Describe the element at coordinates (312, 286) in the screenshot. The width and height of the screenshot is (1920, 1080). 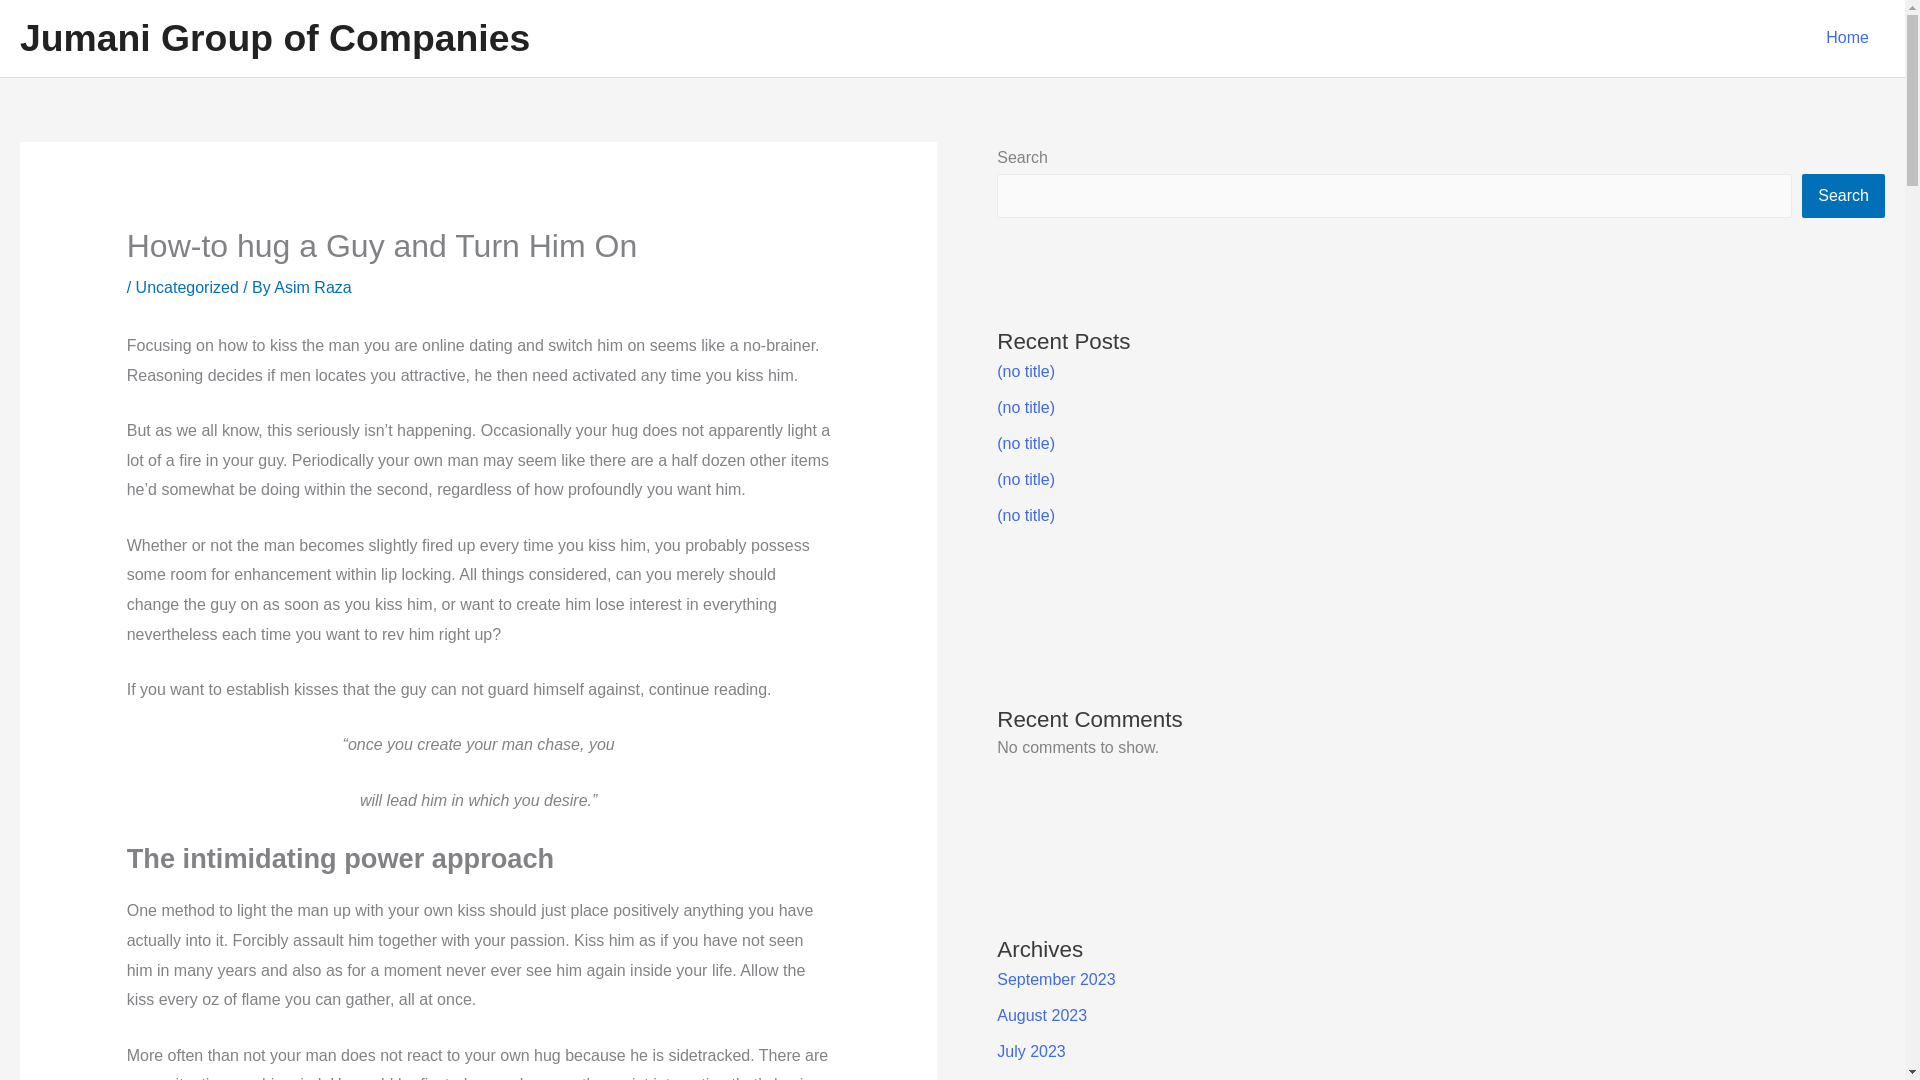
I see `View all posts by Asim Raza` at that location.